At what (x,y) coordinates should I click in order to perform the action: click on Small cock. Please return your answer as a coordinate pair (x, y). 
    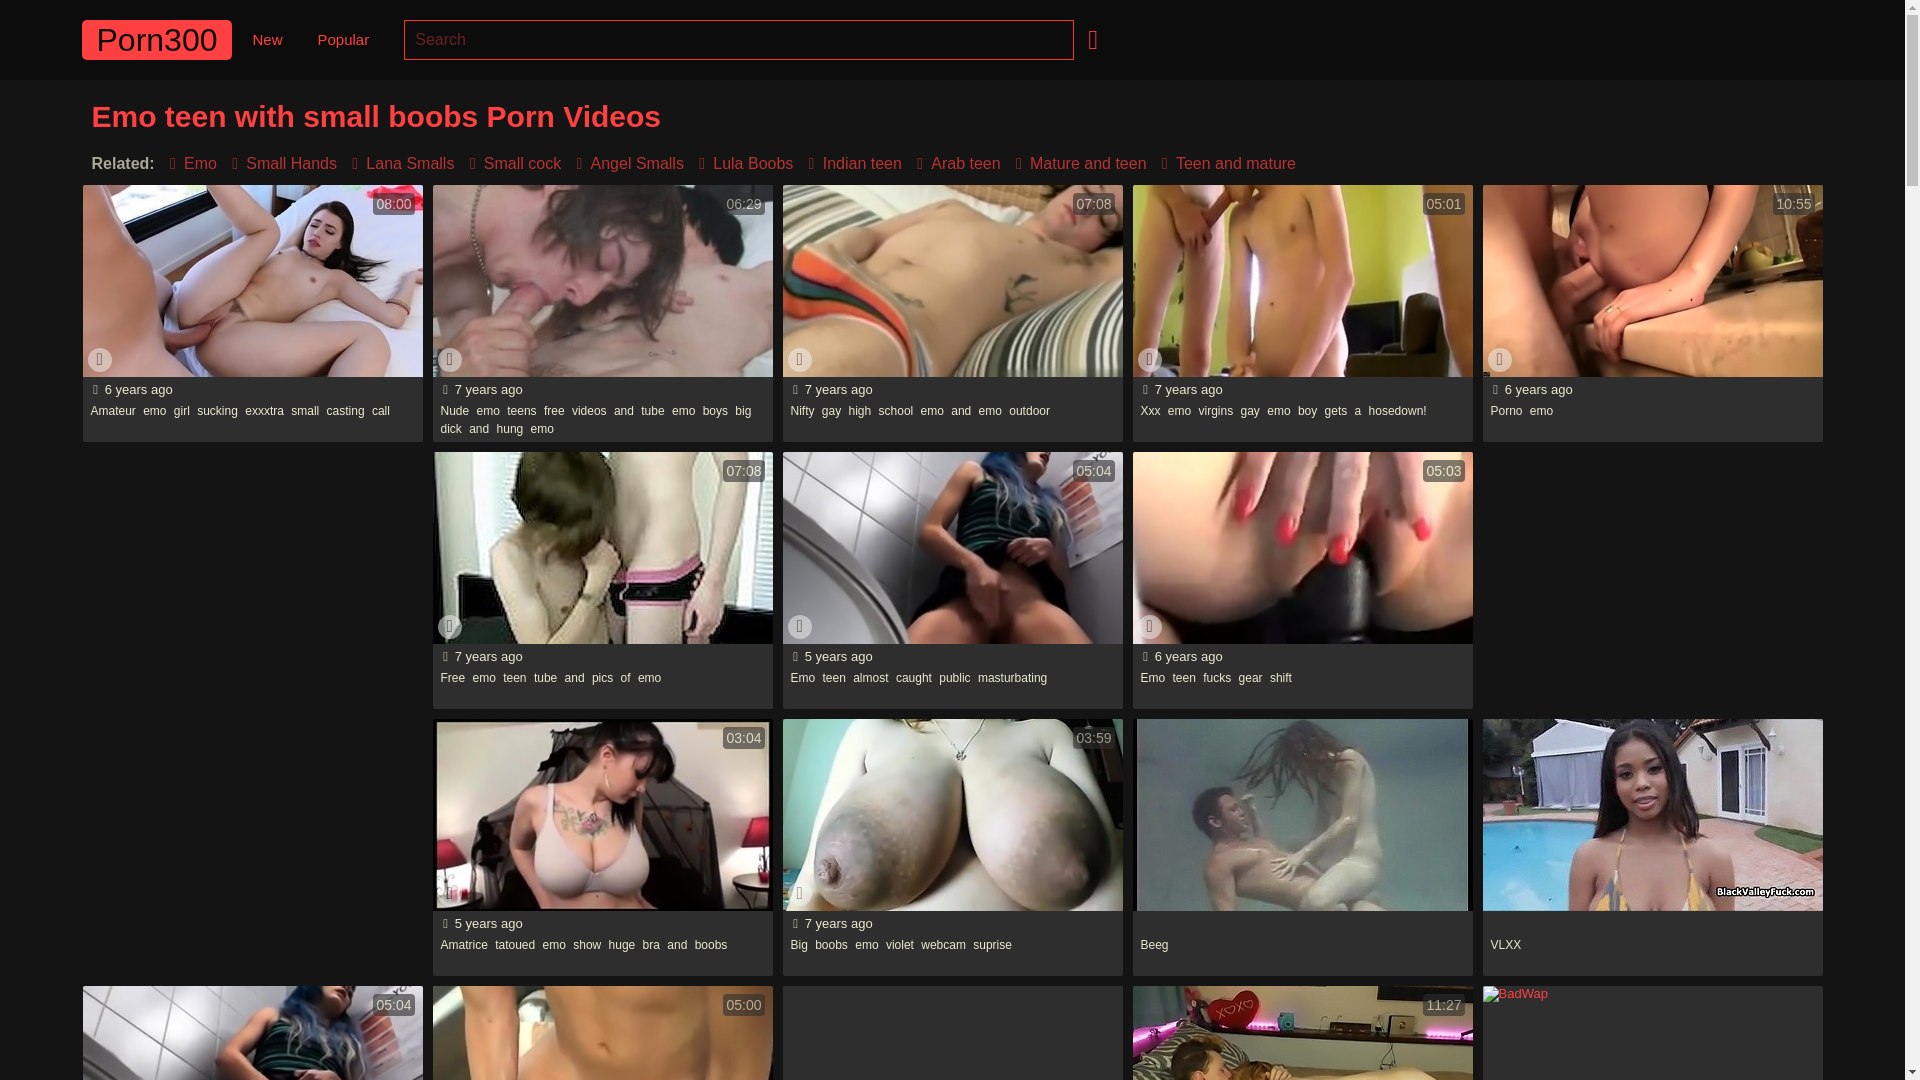
    Looking at the image, I should click on (510, 164).